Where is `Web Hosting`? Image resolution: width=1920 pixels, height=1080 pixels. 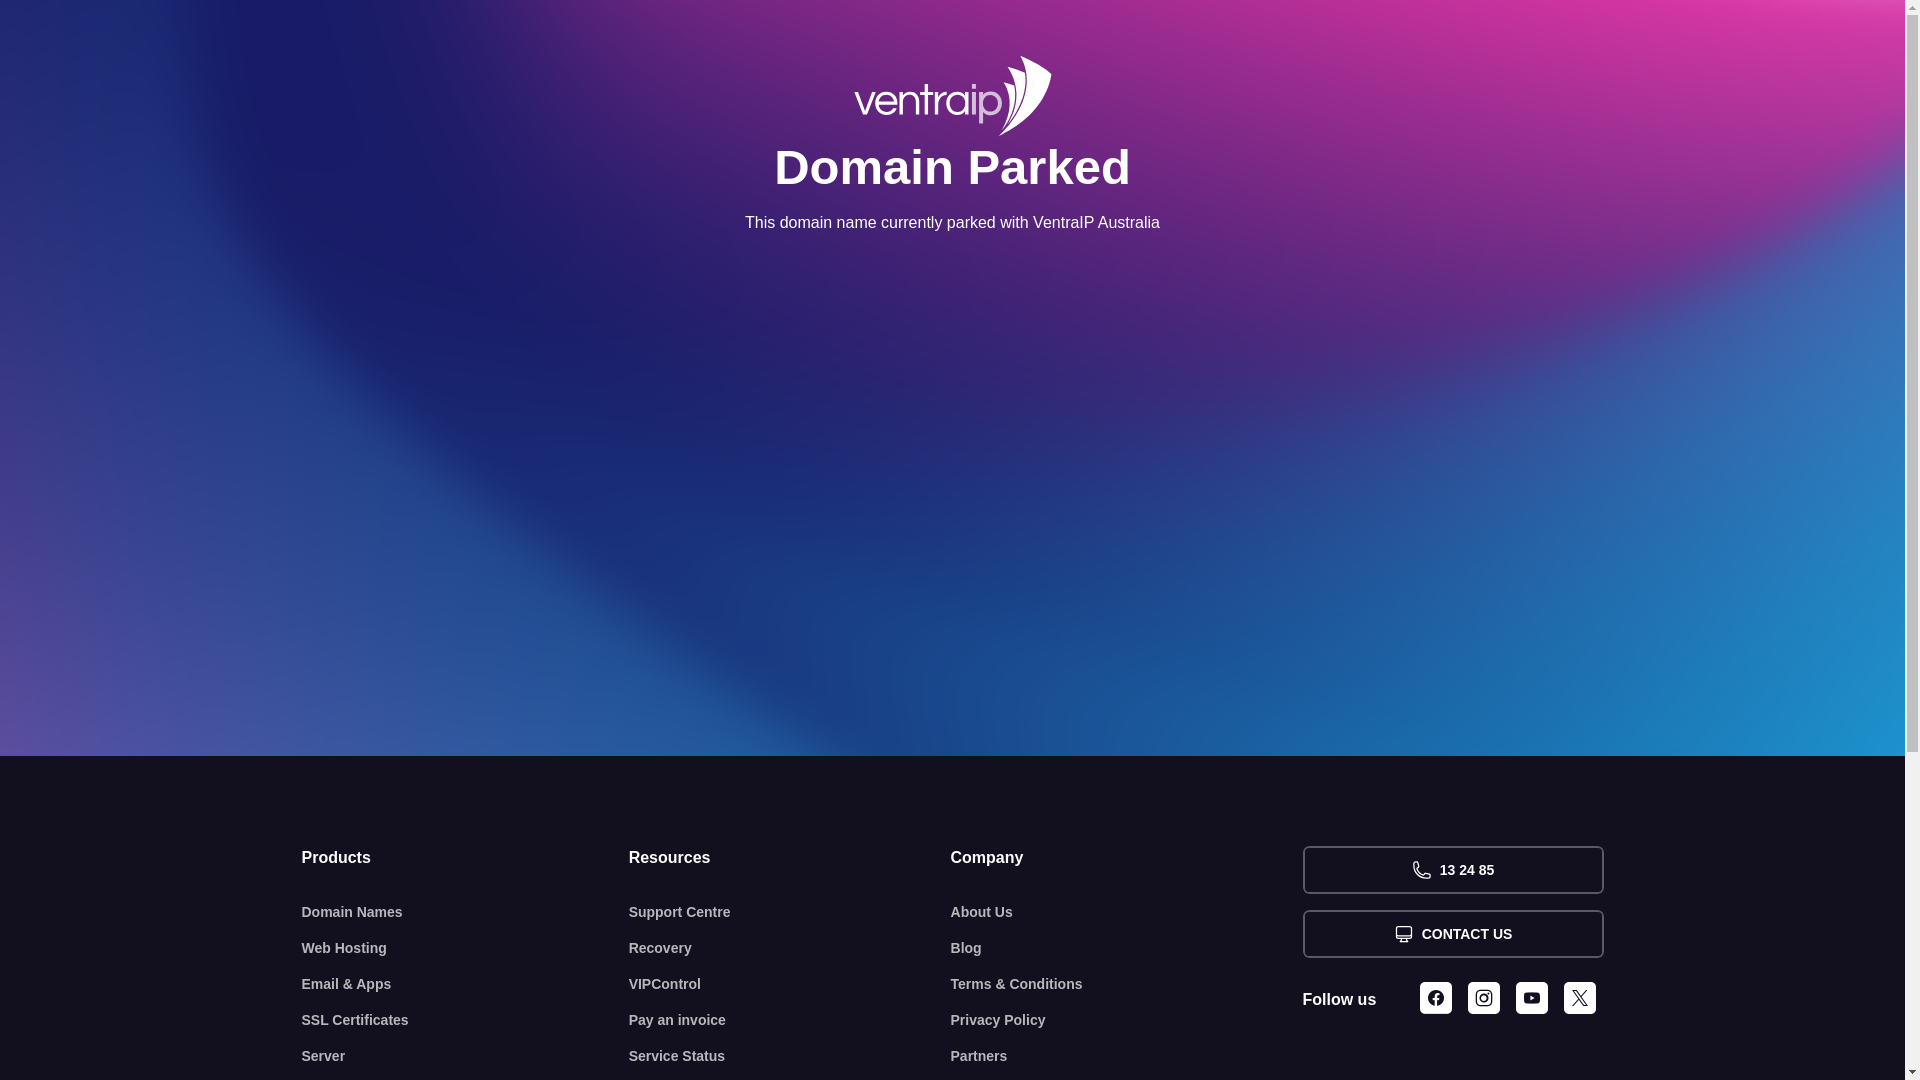 Web Hosting is located at coordinates (466, 948).